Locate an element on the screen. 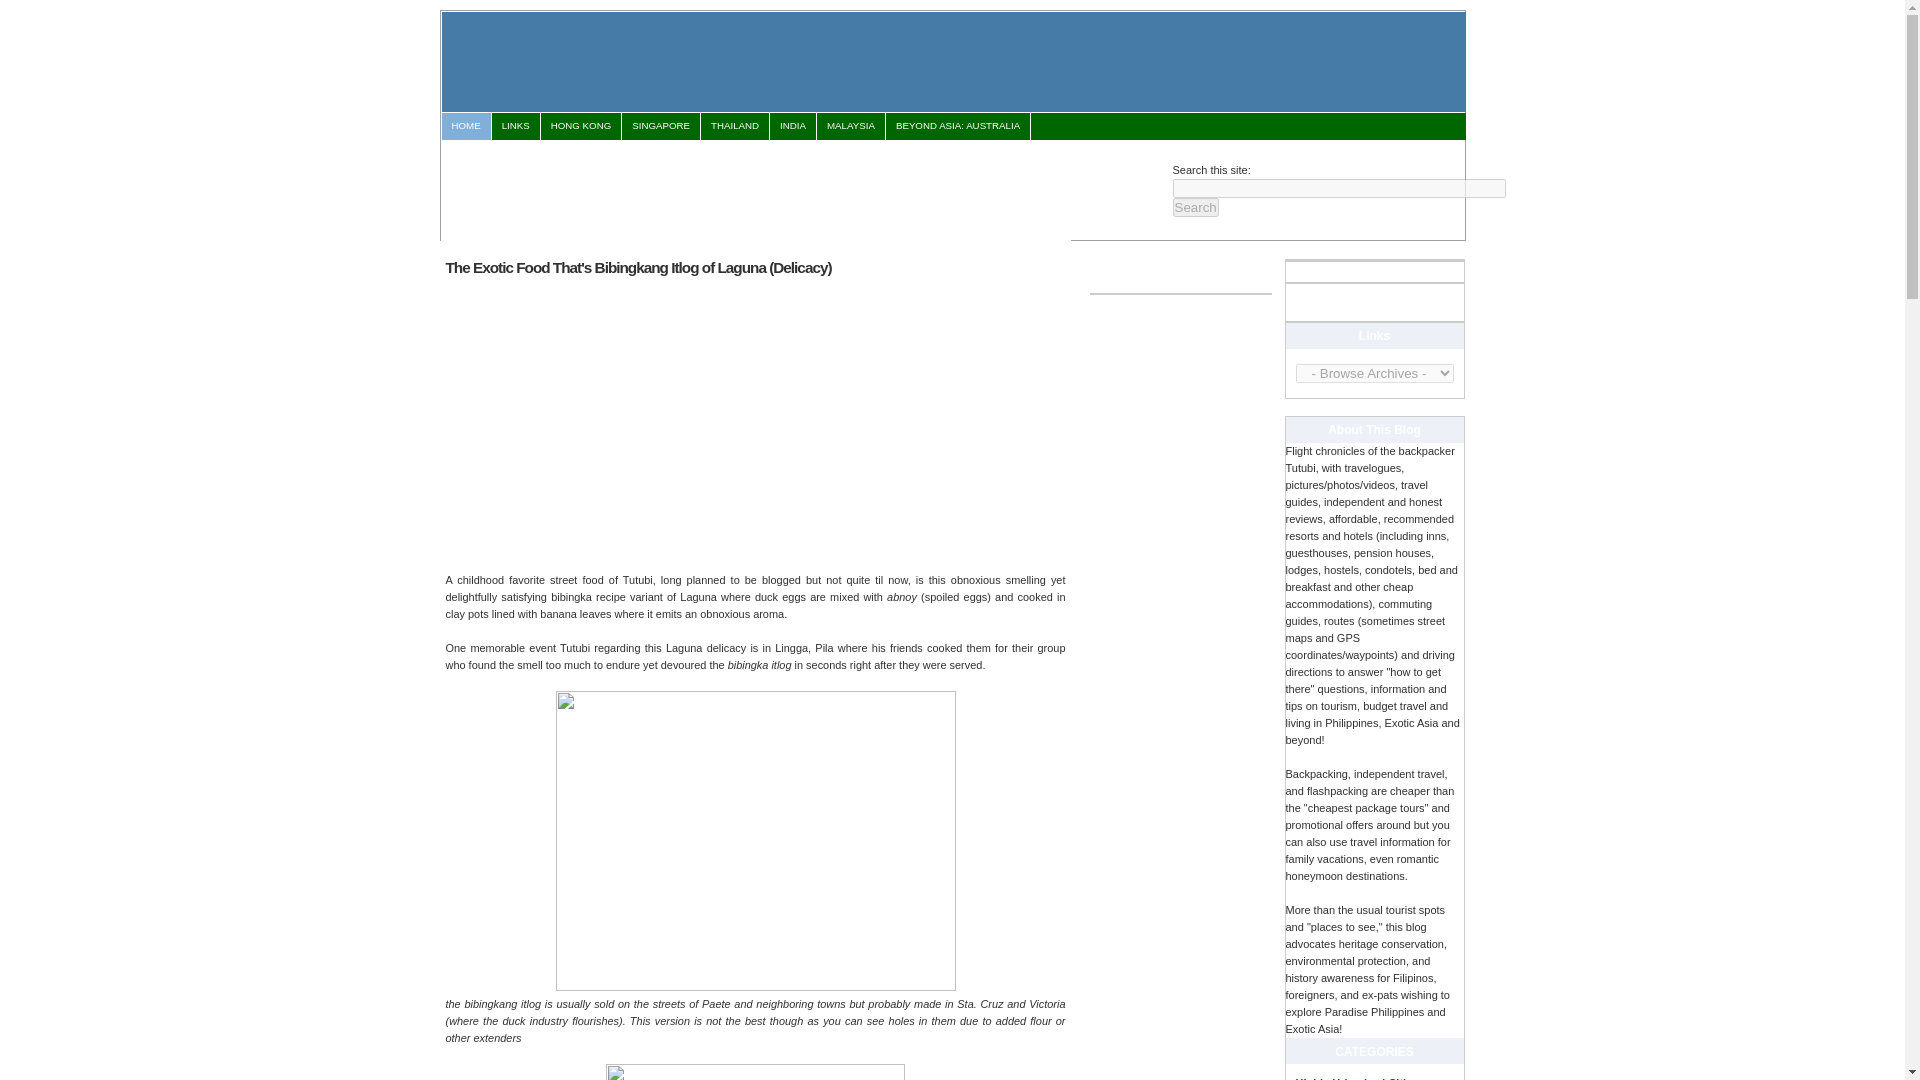 The height and width of the screenshot is (1080, 1920). HOME is located at coordinates (466, 126).